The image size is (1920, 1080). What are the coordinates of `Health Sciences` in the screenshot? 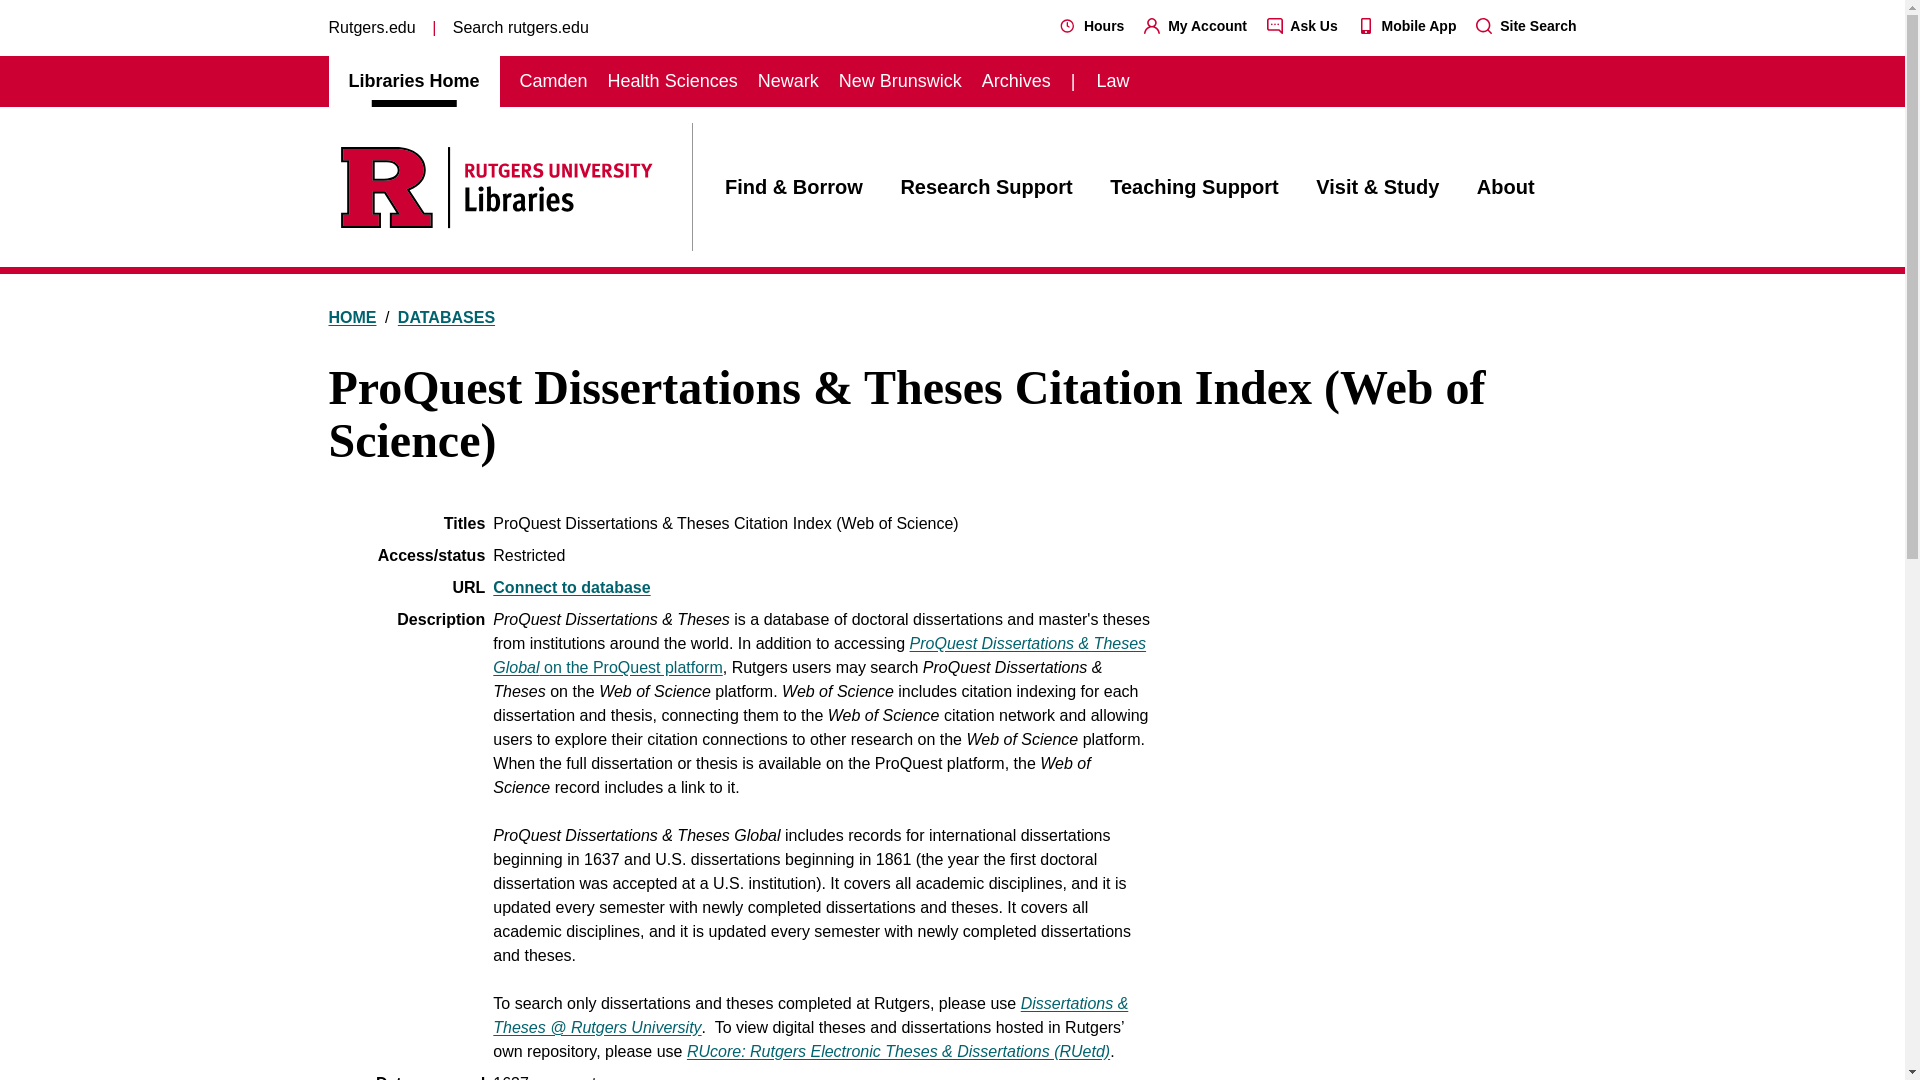 It's located at (672, 80).